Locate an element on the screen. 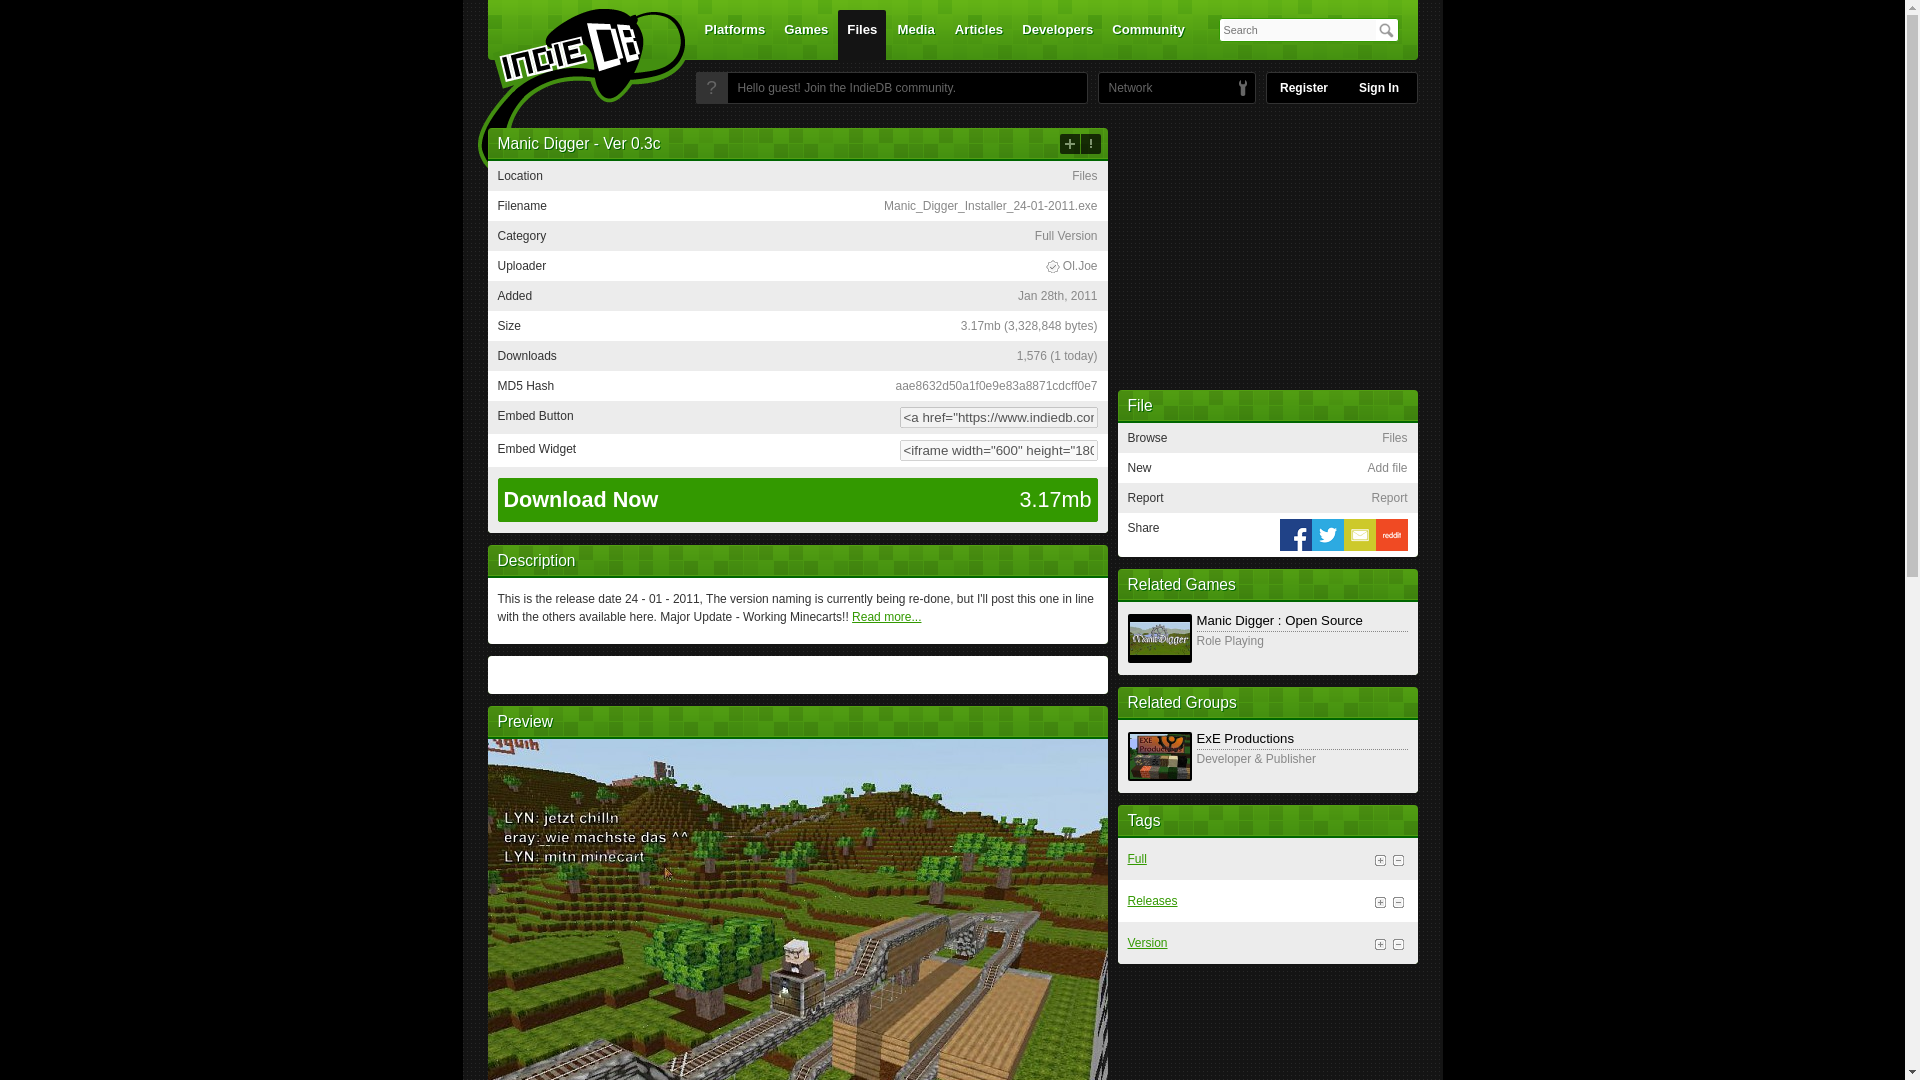 The height and width of the screenshot is (1080, 1920). Games is located at coordinates (806, 34).